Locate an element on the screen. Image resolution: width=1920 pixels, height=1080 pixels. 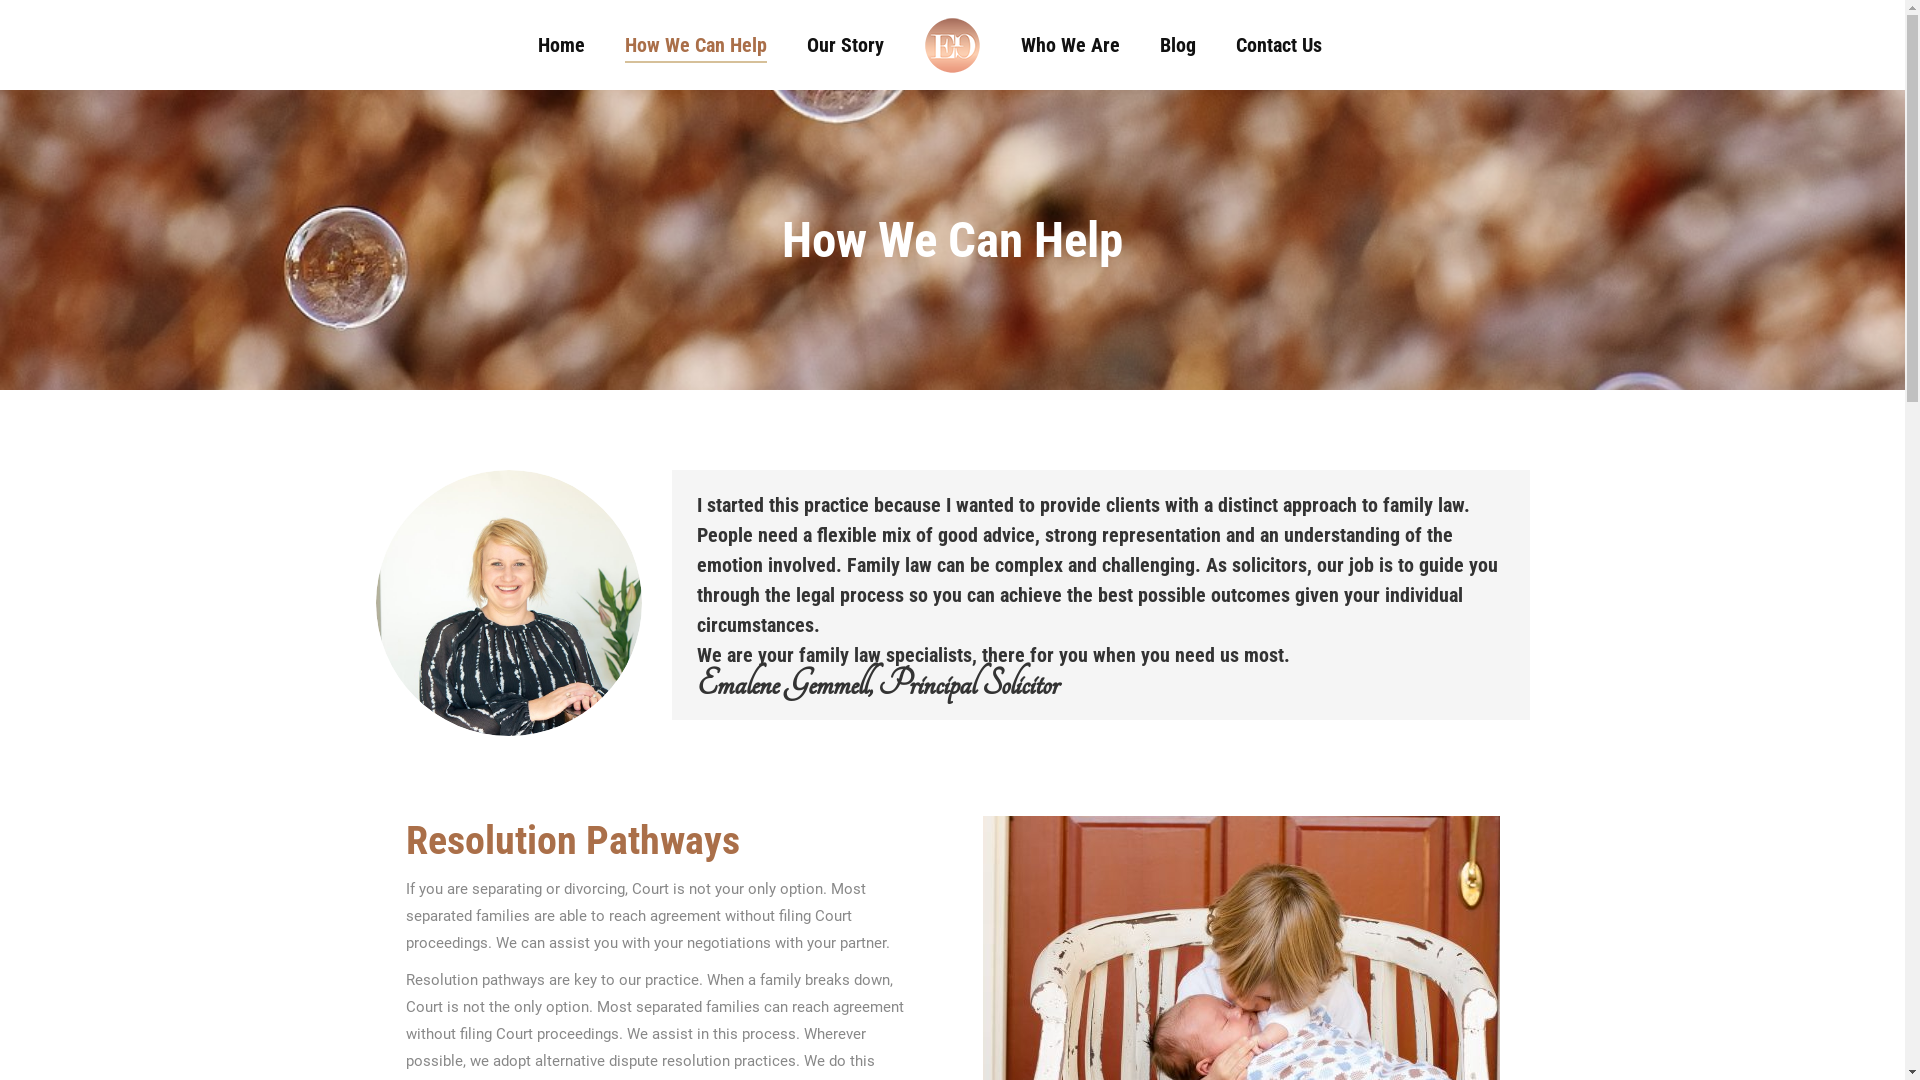
Blog is located at coordinates (1178, 45).